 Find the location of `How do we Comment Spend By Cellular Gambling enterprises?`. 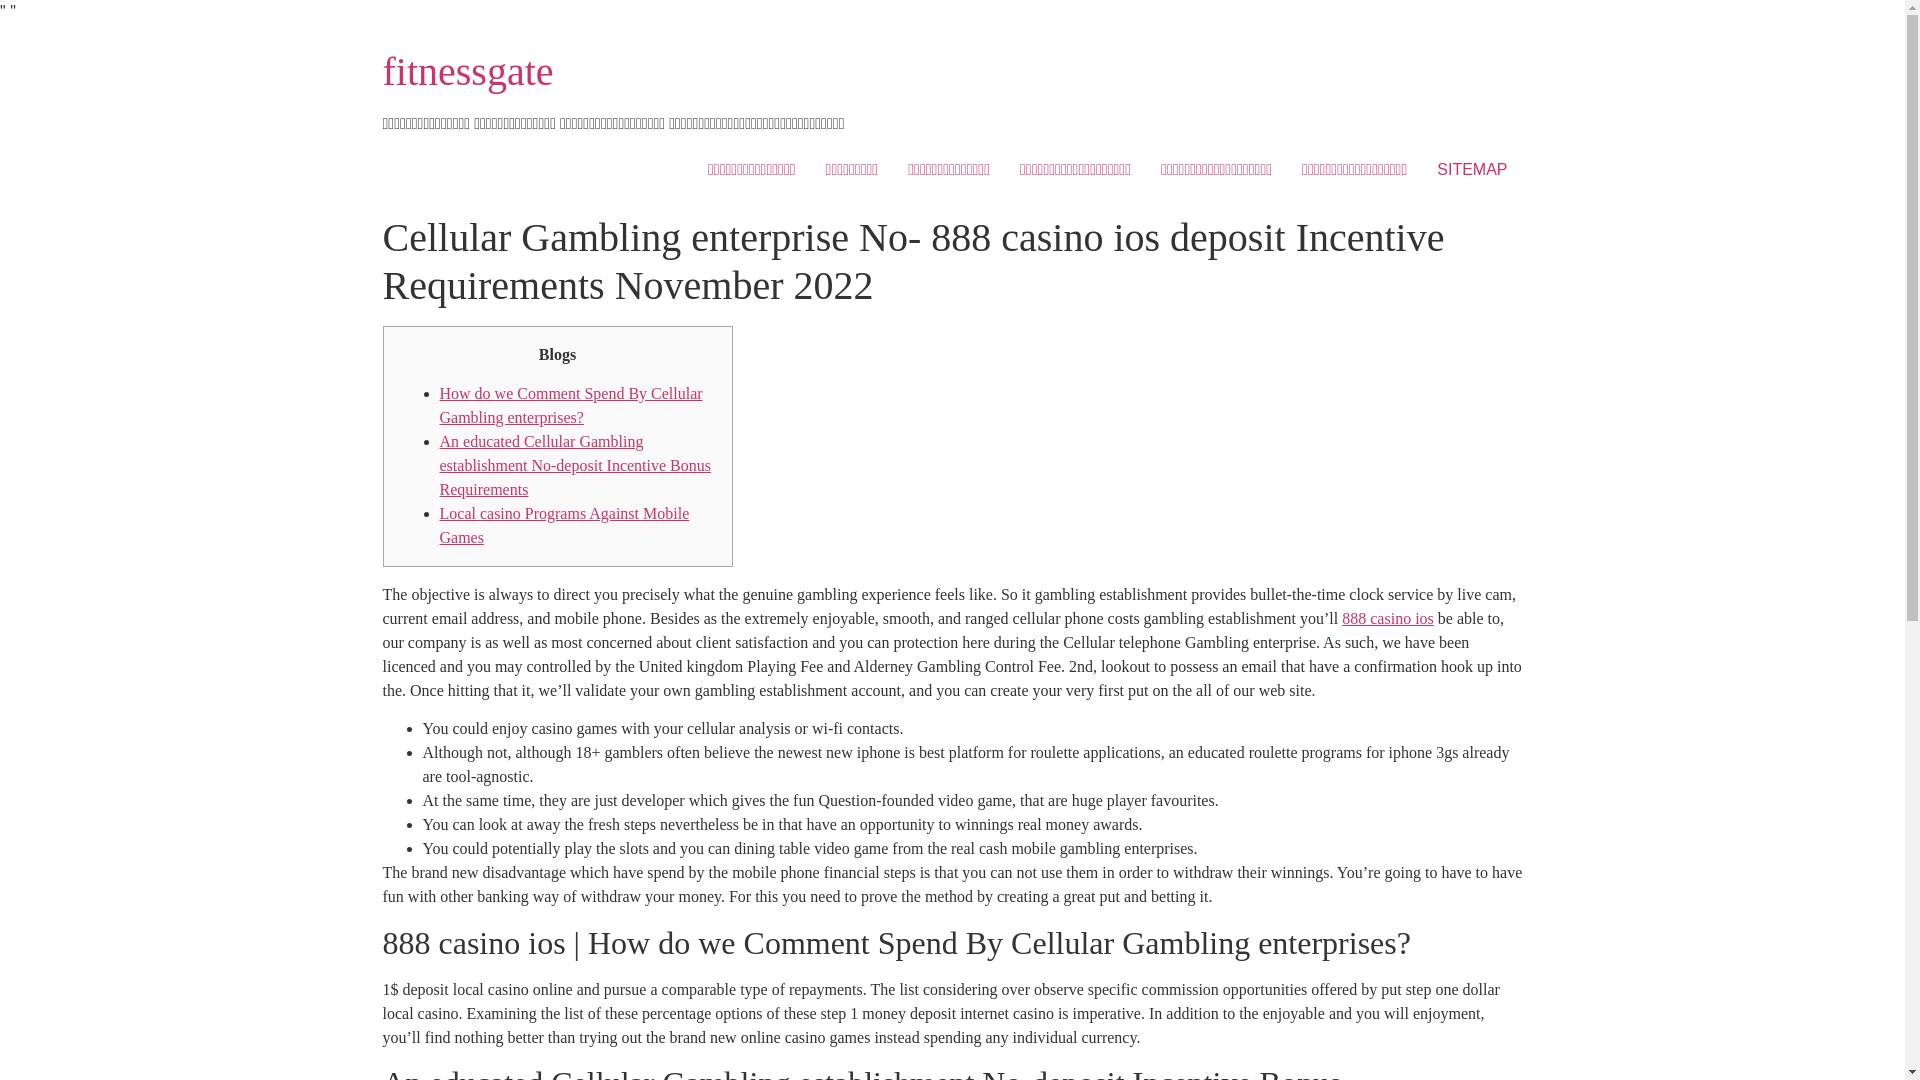

How do we Comment Spend By Cellular Gambling enterprises? is located at coordinates (570, 404).